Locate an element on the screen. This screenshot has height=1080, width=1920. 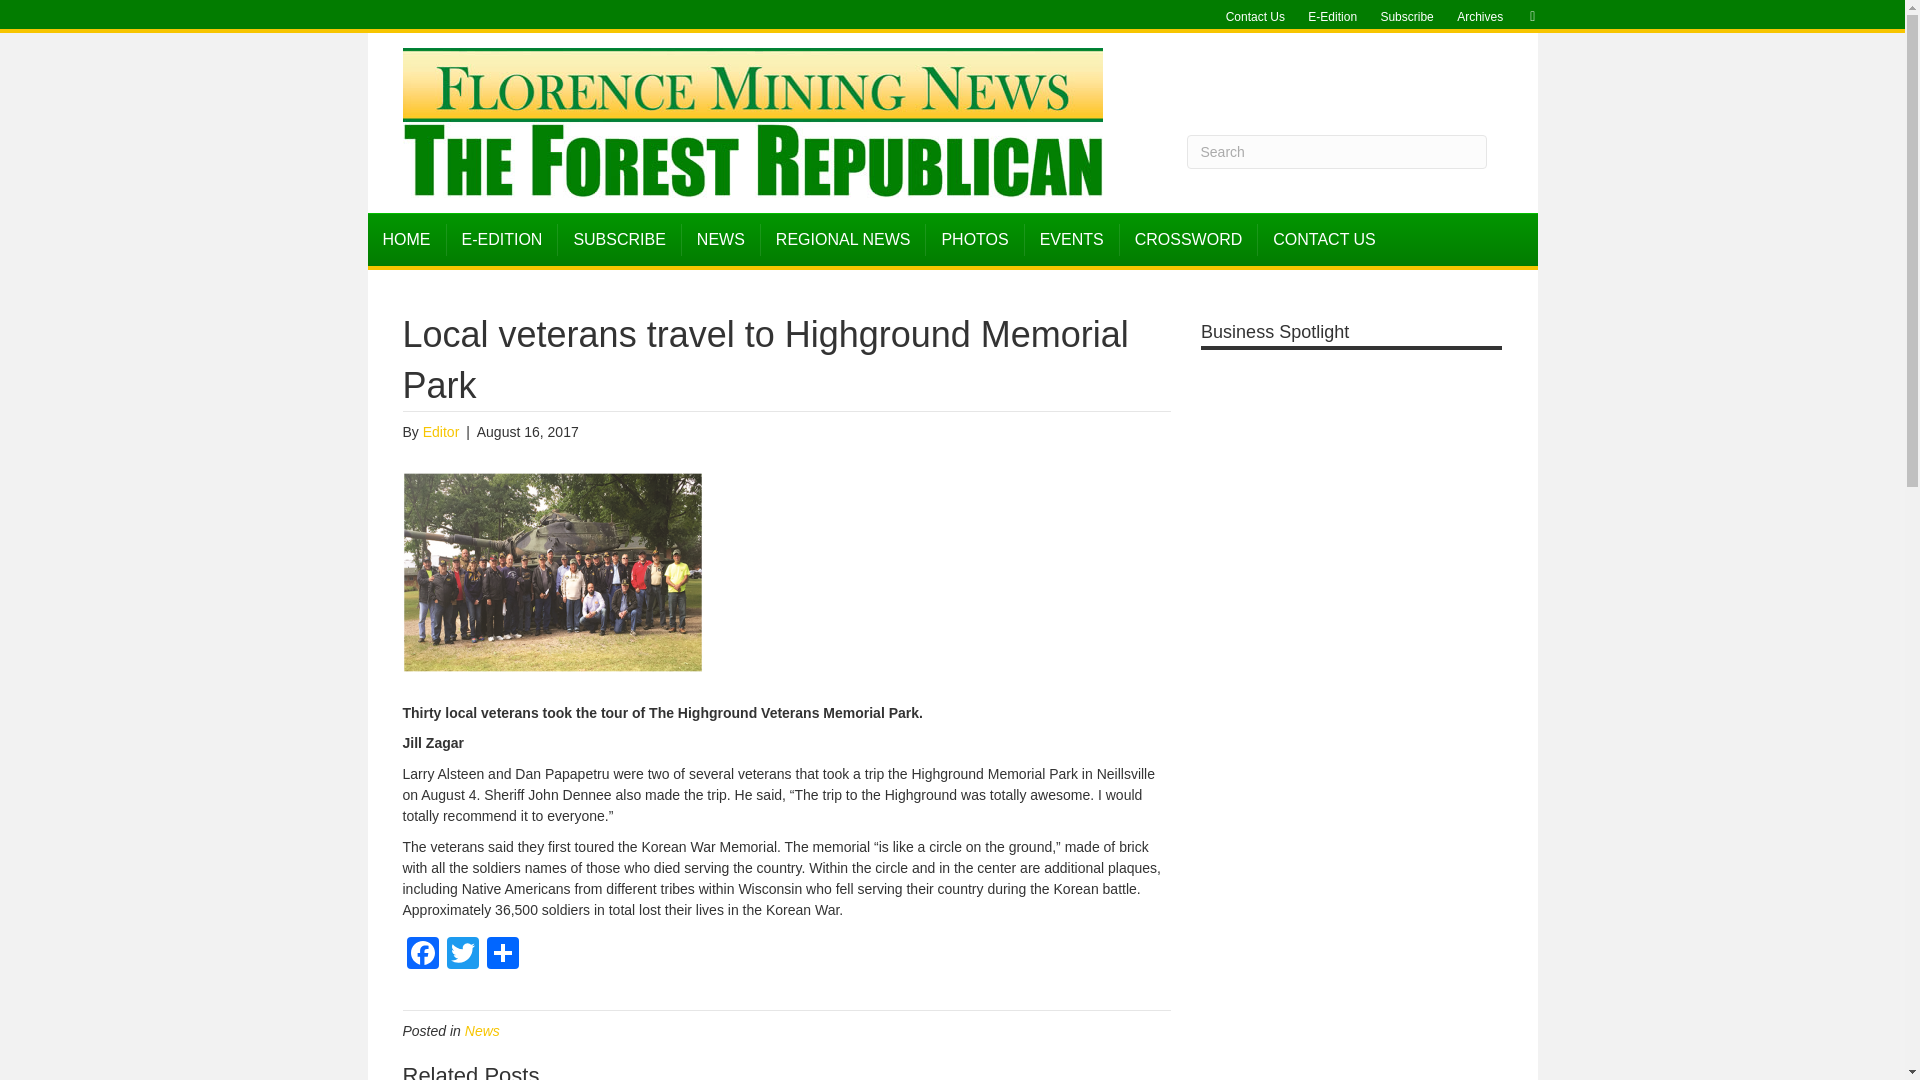
NEWS is located at coordinates (720, 239).